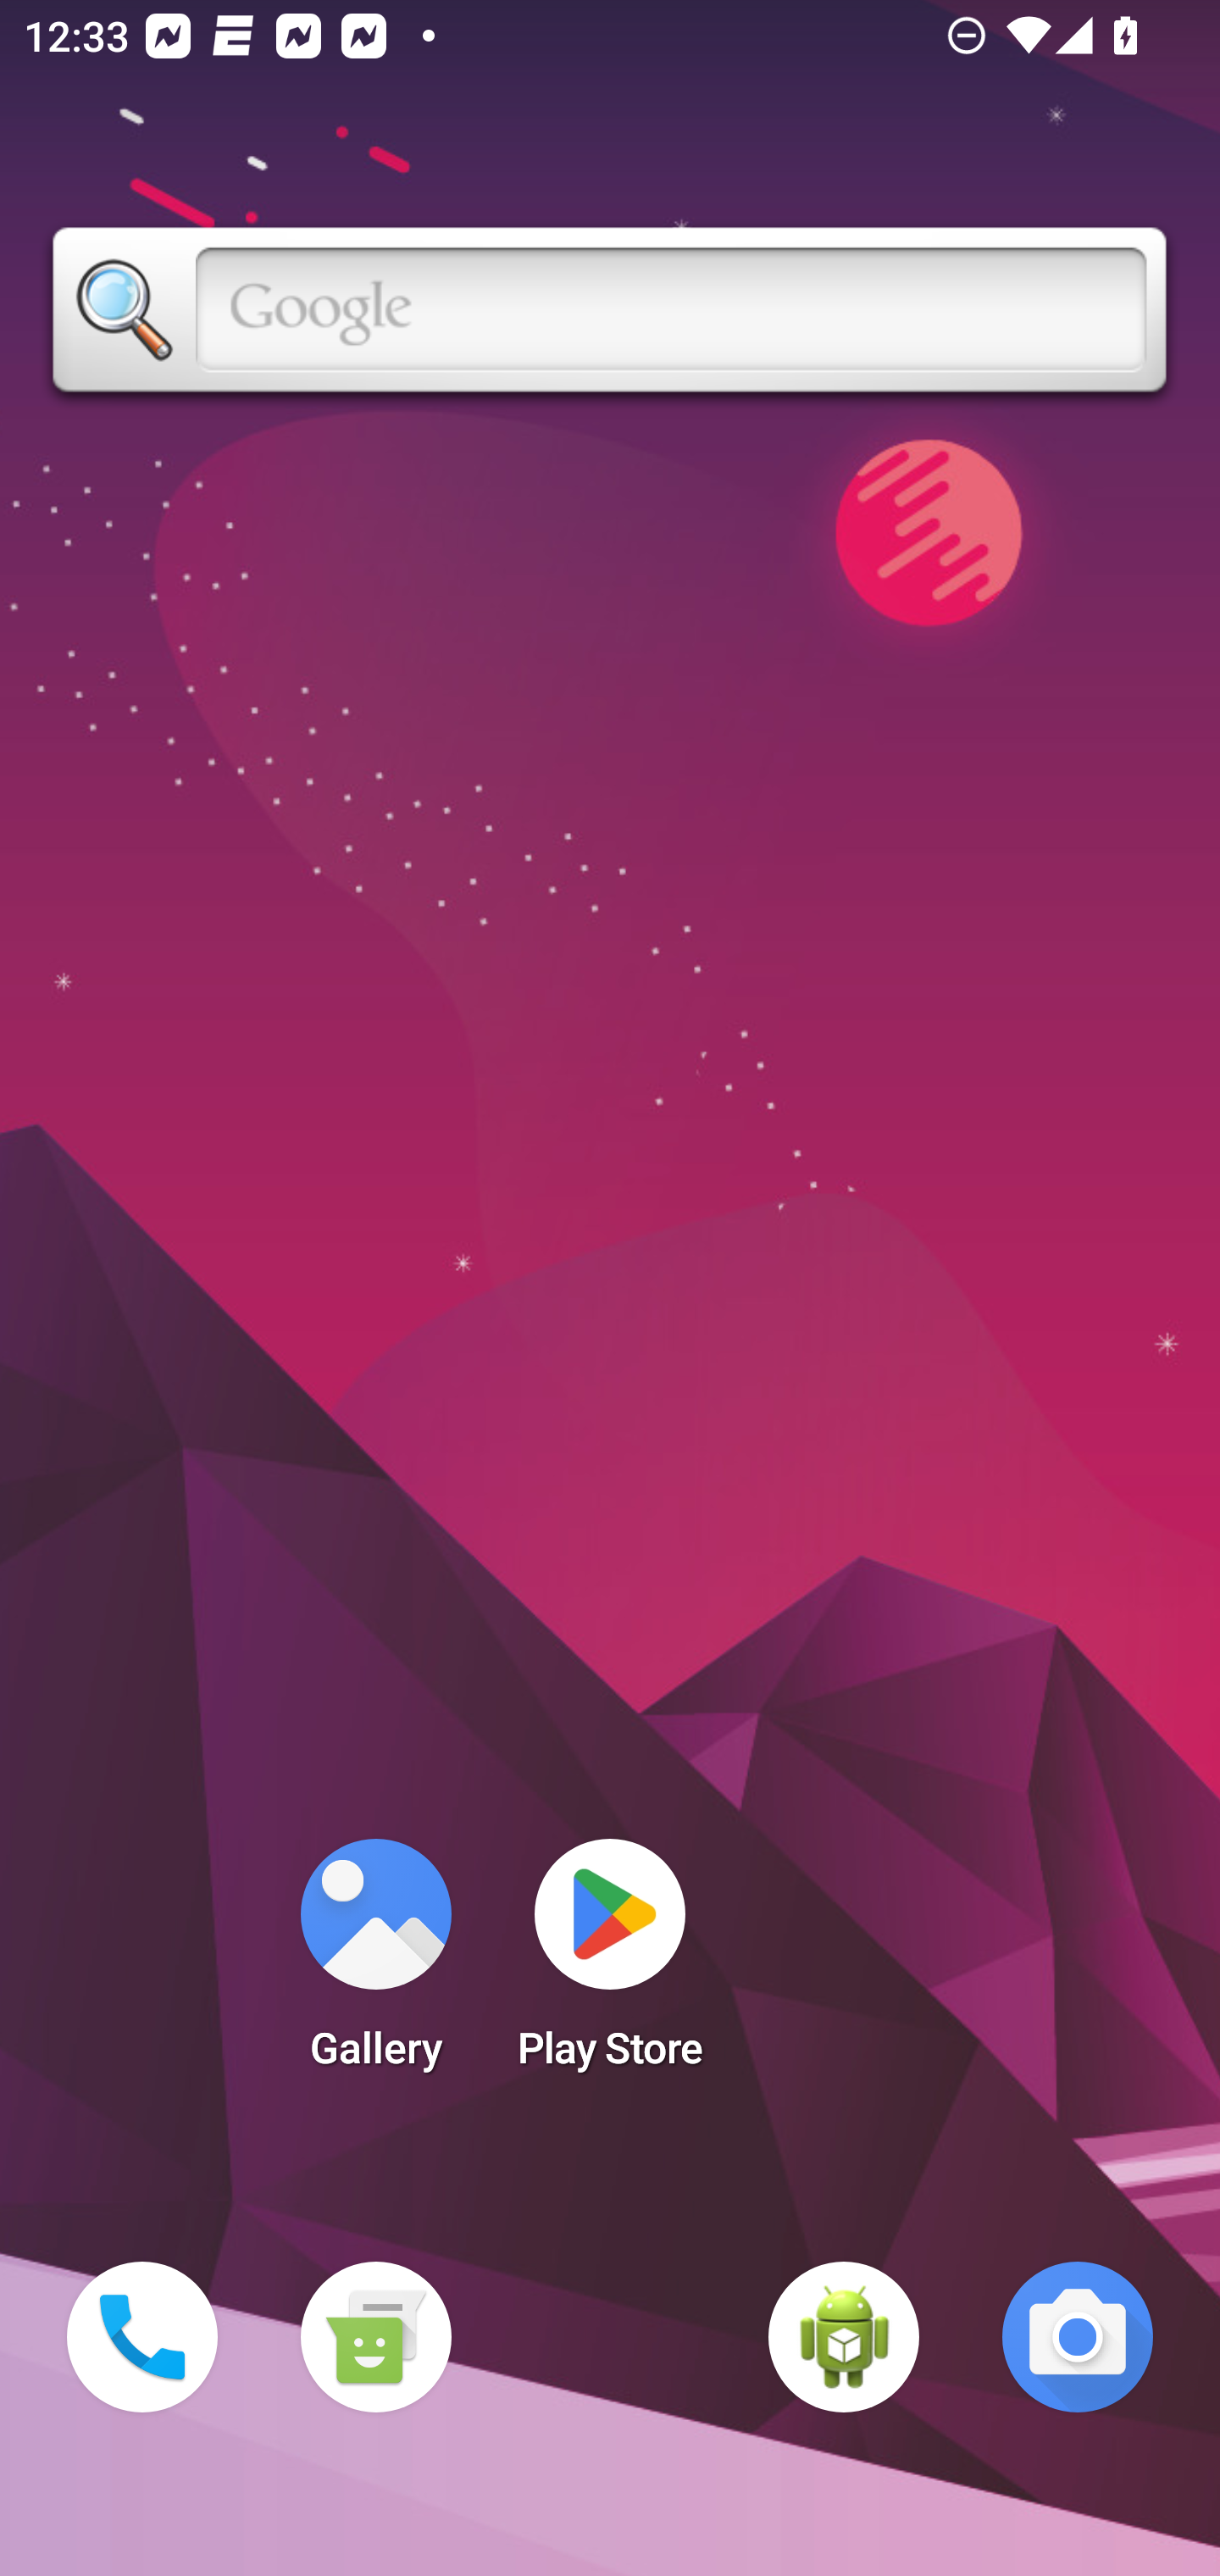  Describe the element at coordinates (375, 1964) in the screenshot. I see `Gallery` at that location.